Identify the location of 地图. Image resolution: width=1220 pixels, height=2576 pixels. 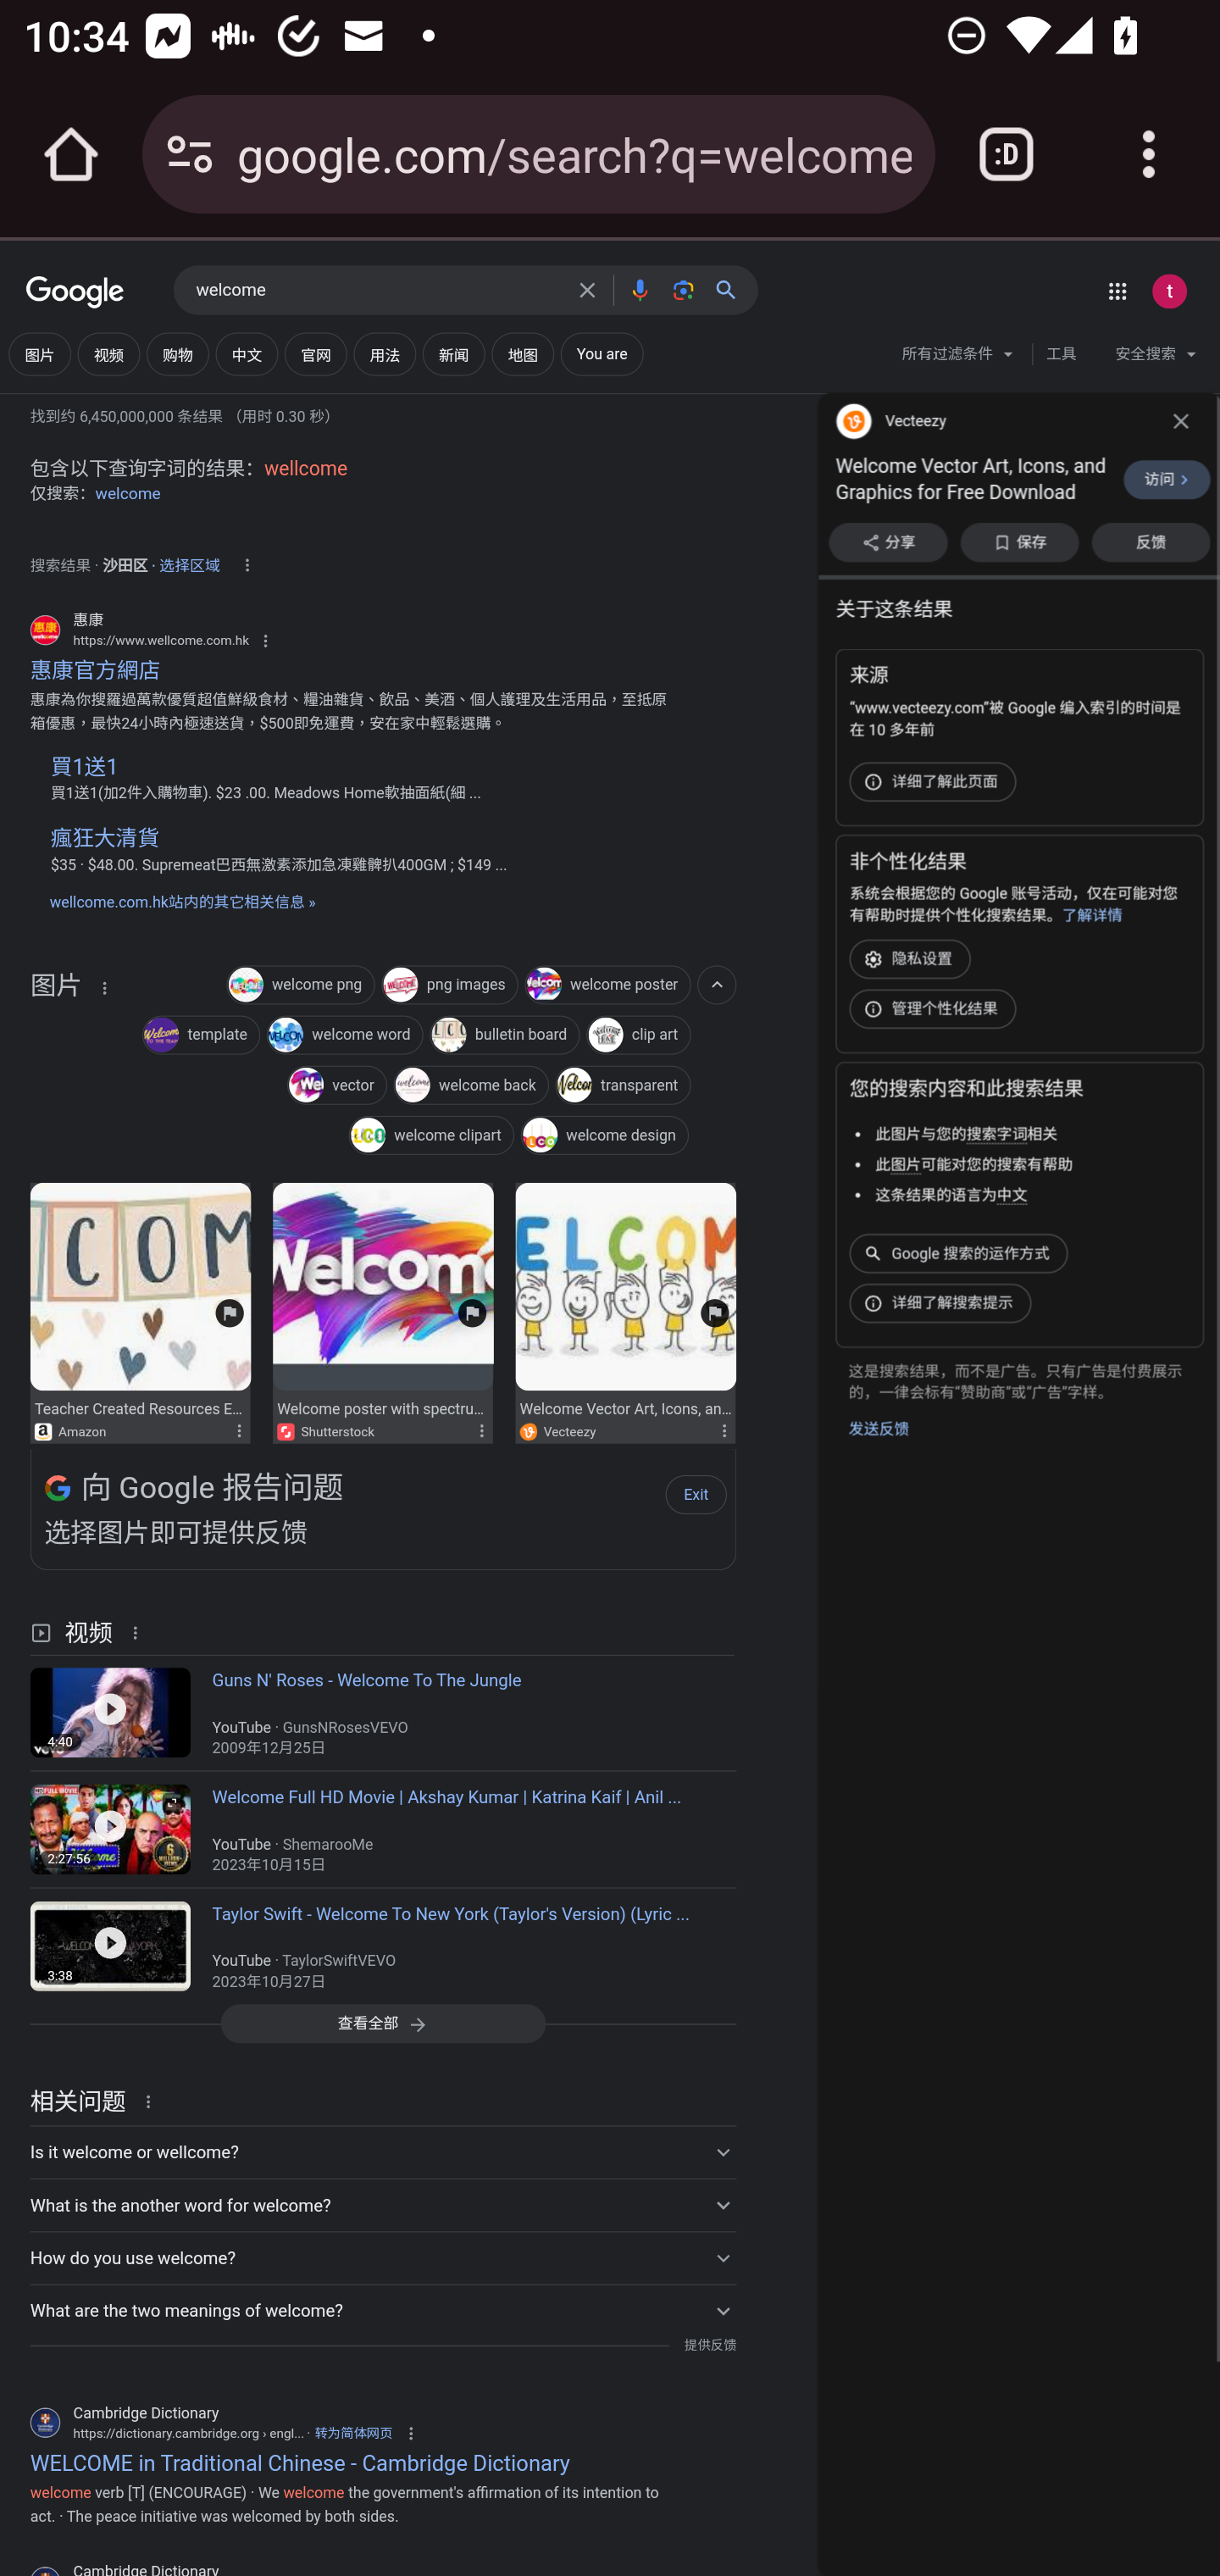
(522, 354).